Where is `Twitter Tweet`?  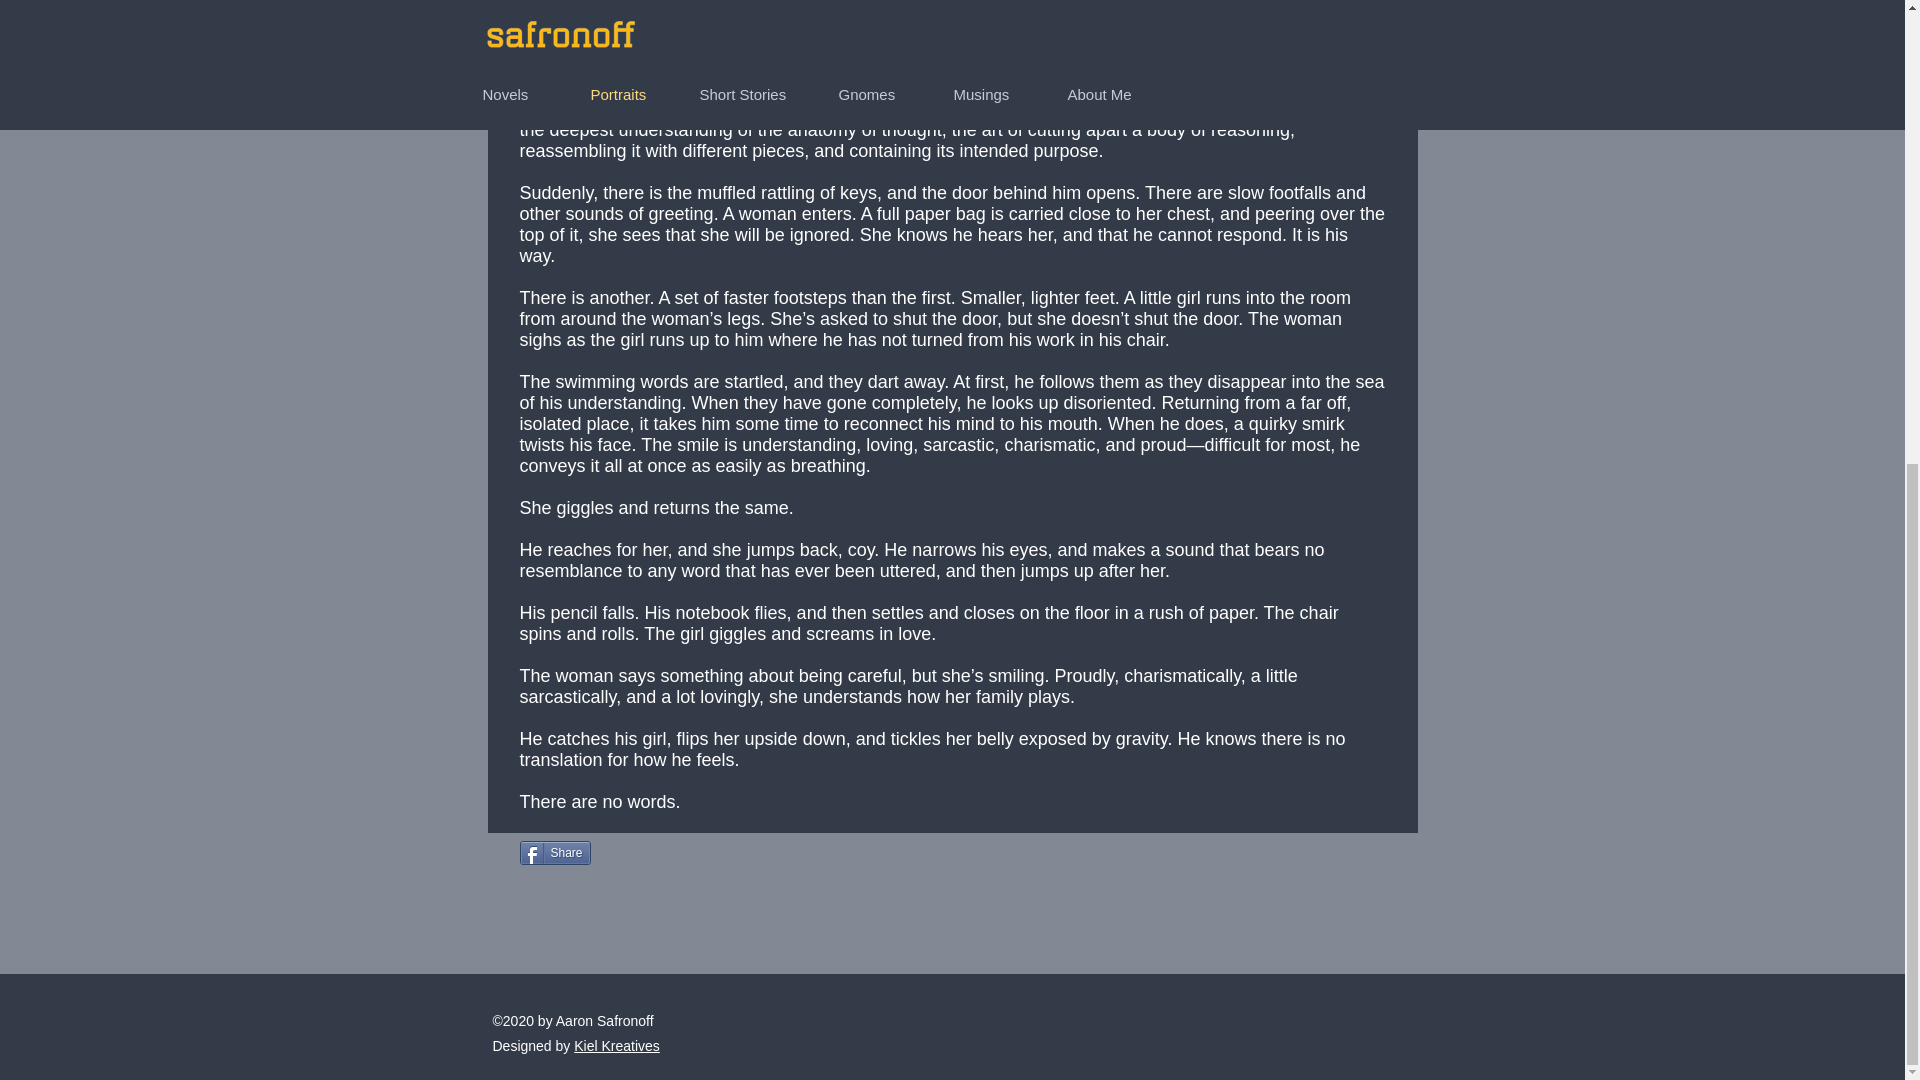
Twitter Tweet is located at coordinates (644, 852).